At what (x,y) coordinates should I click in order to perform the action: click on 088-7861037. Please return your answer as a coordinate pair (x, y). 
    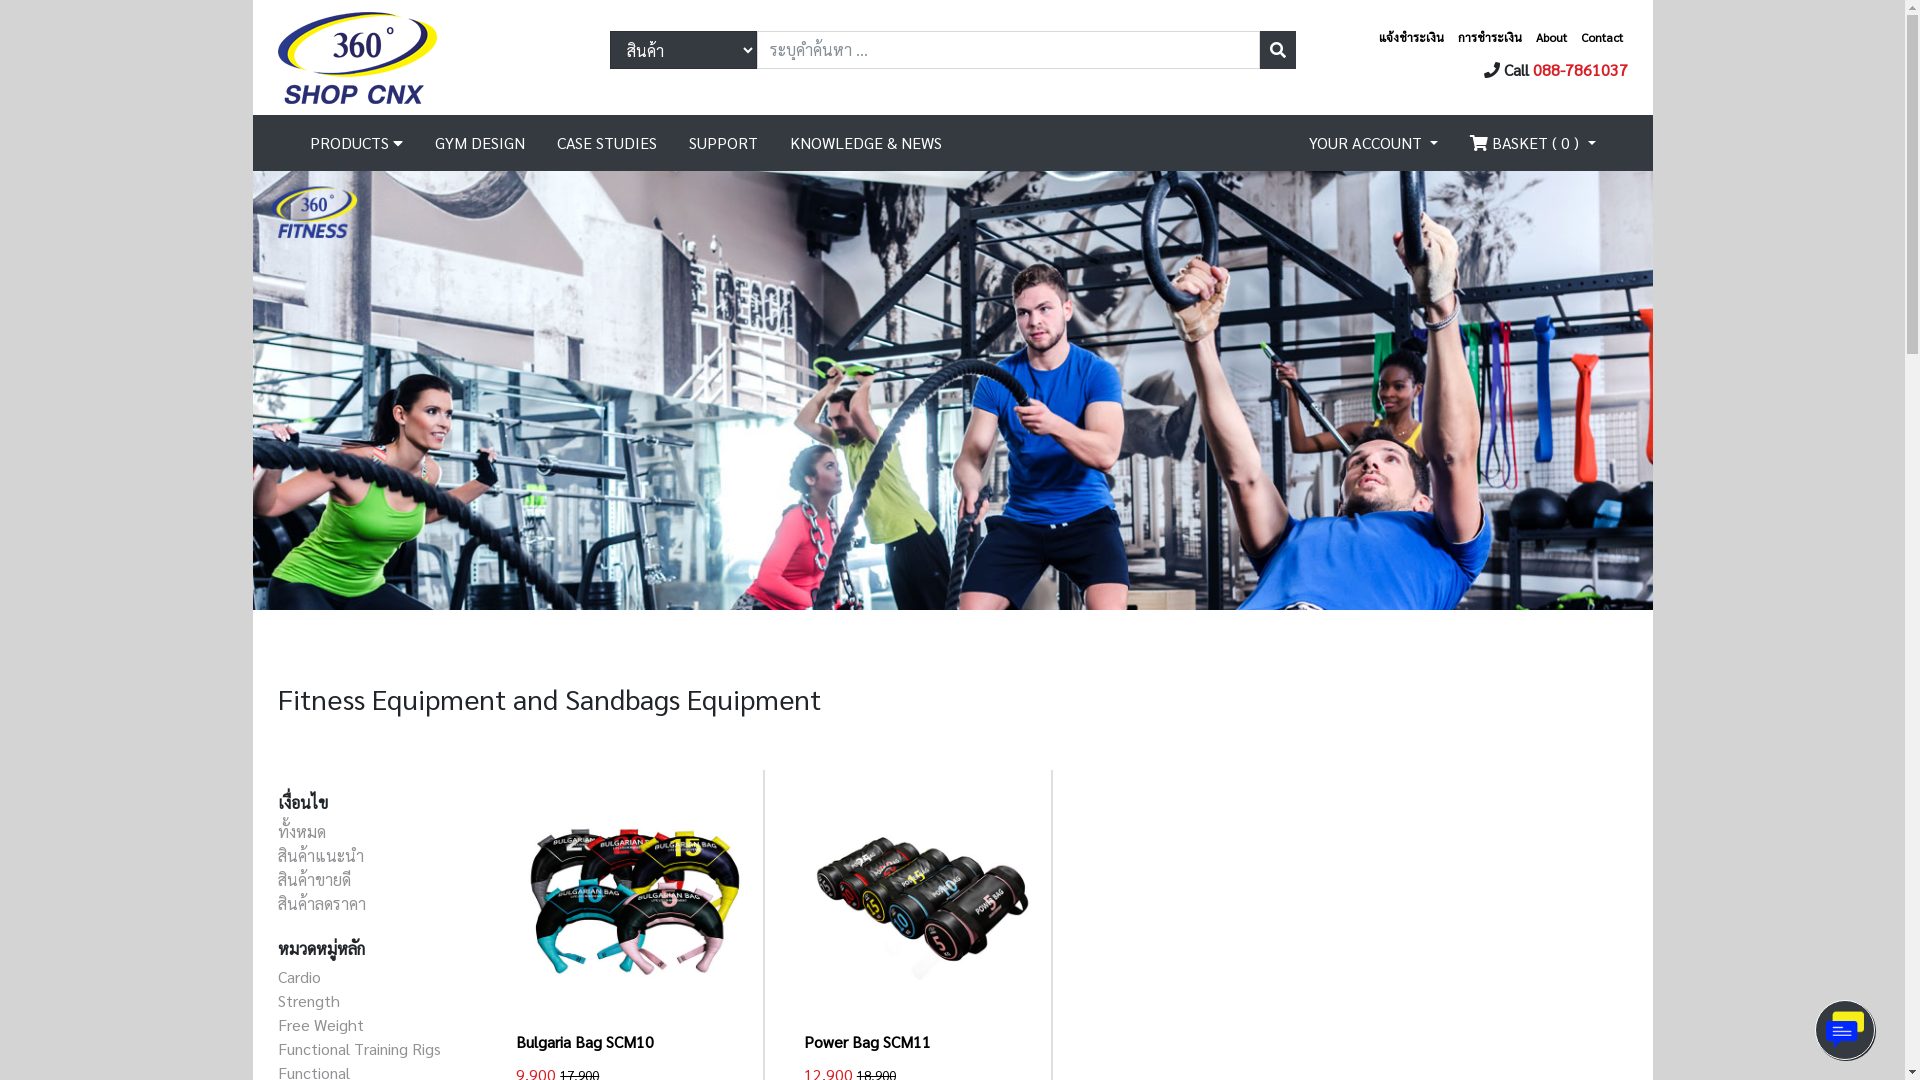
    Looking at the image, I should click on (1580, 68).